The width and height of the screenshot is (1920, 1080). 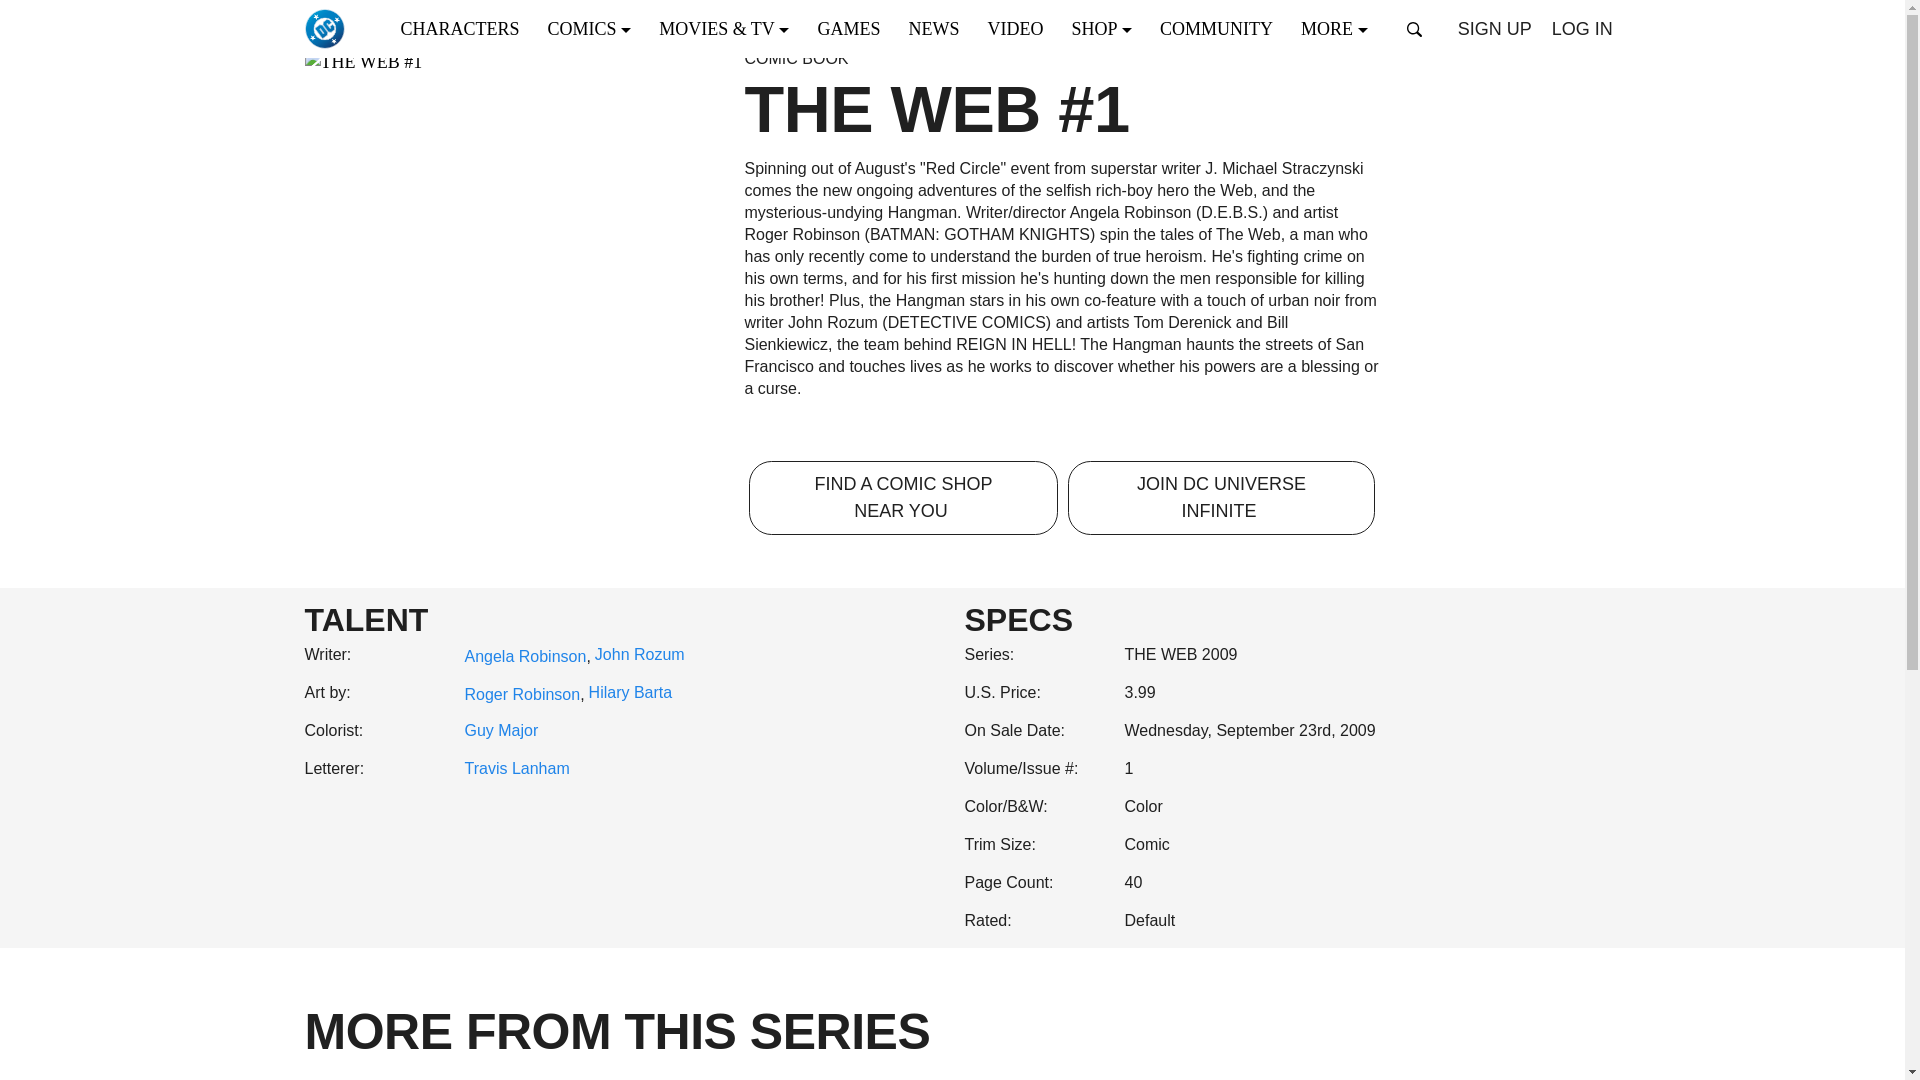 What do you see at coordinates (1414, 29) in the screenshot?
I see `Open search` at bounding box center [1414, 29].